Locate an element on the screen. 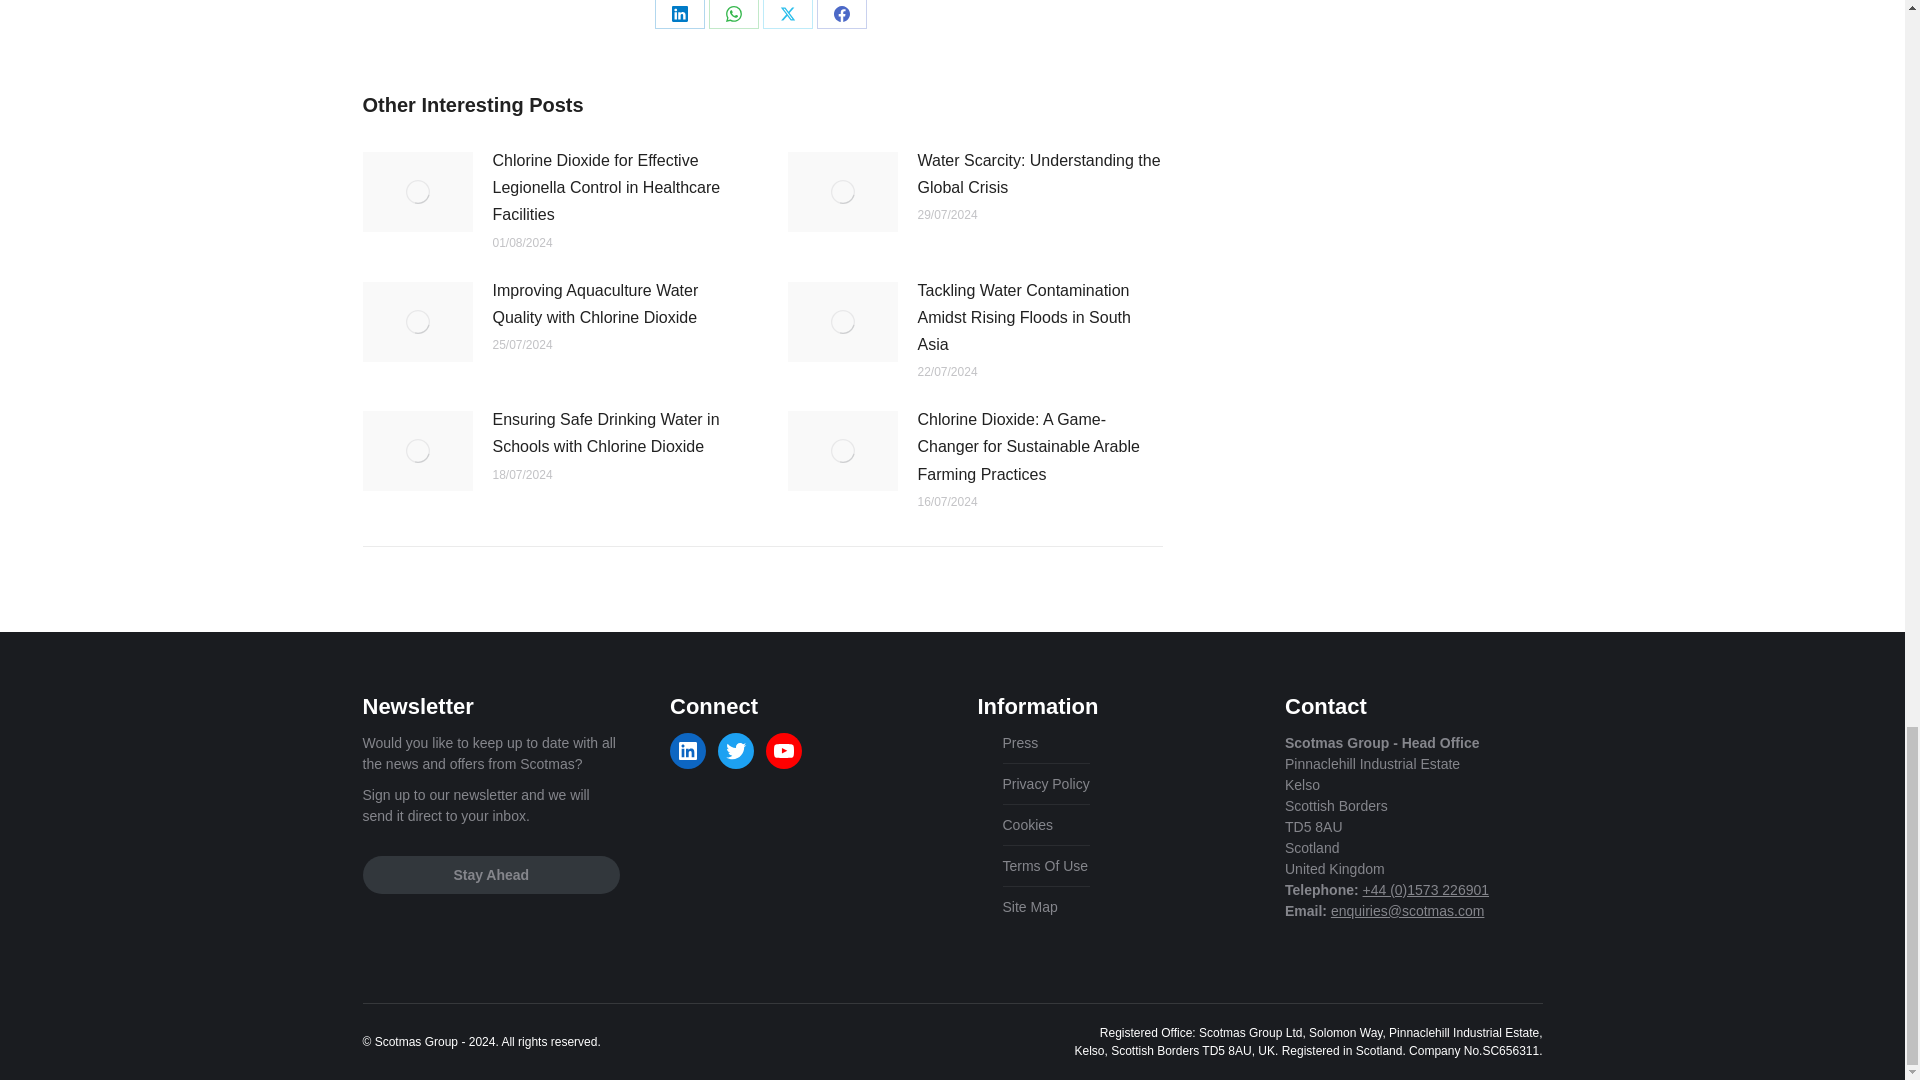  X is located at coordinates (787, 14).